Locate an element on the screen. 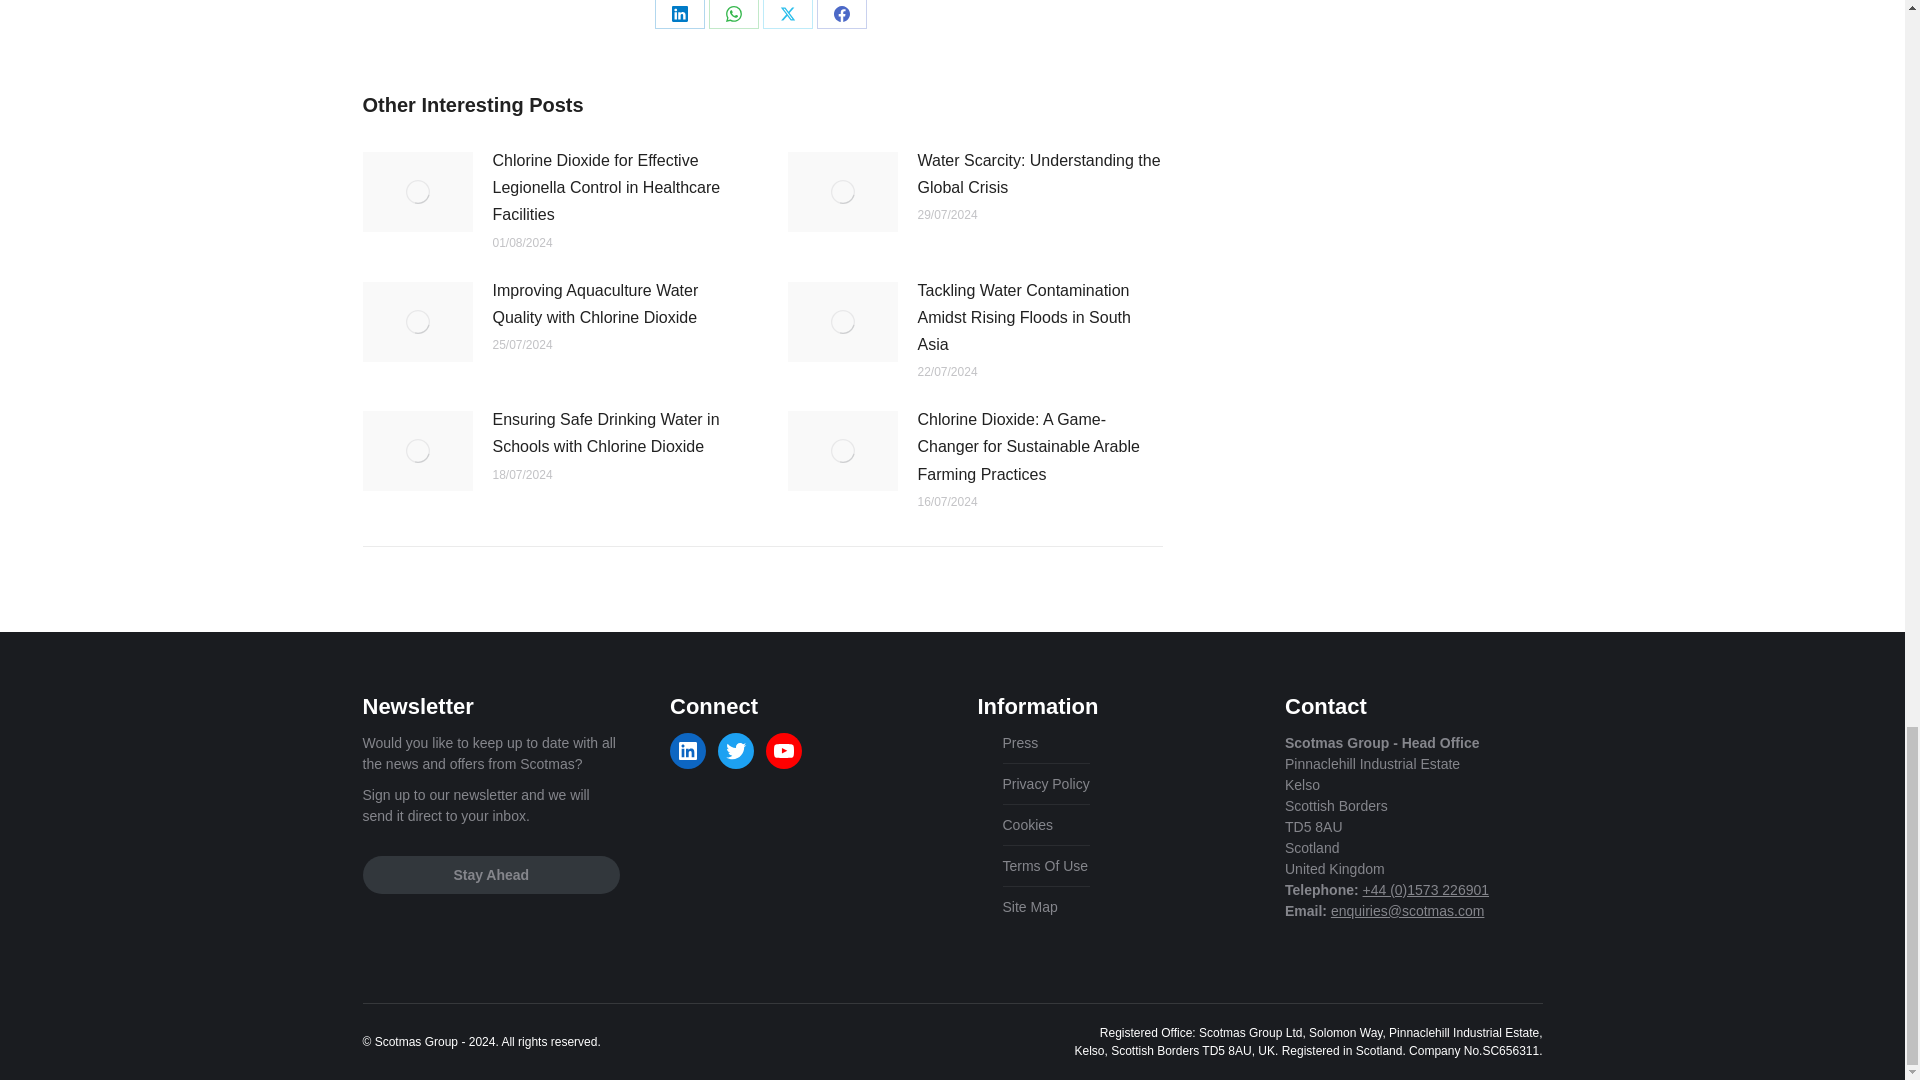  X is located at coordinates (787, 14).